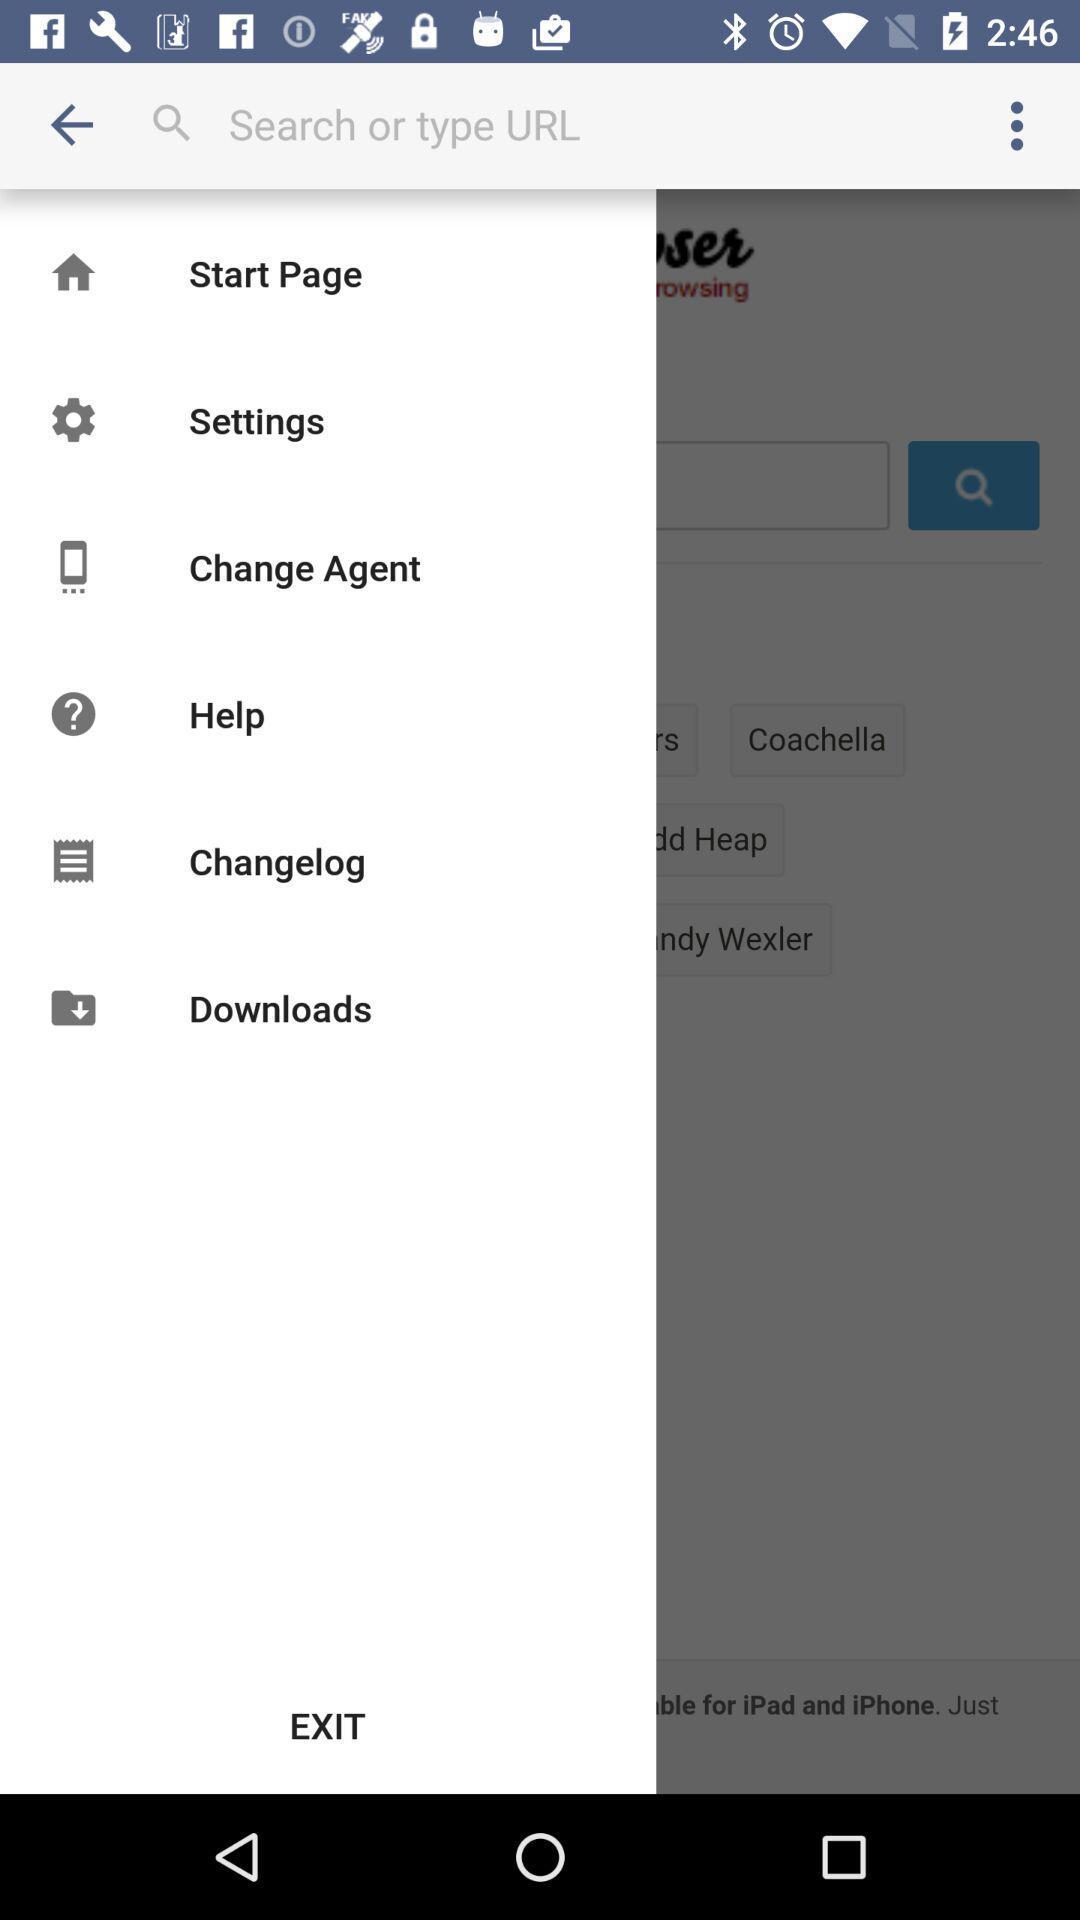 This screenshot has width=1080, height=1920. I want to click on select icon above the help item, so click(304, 566).